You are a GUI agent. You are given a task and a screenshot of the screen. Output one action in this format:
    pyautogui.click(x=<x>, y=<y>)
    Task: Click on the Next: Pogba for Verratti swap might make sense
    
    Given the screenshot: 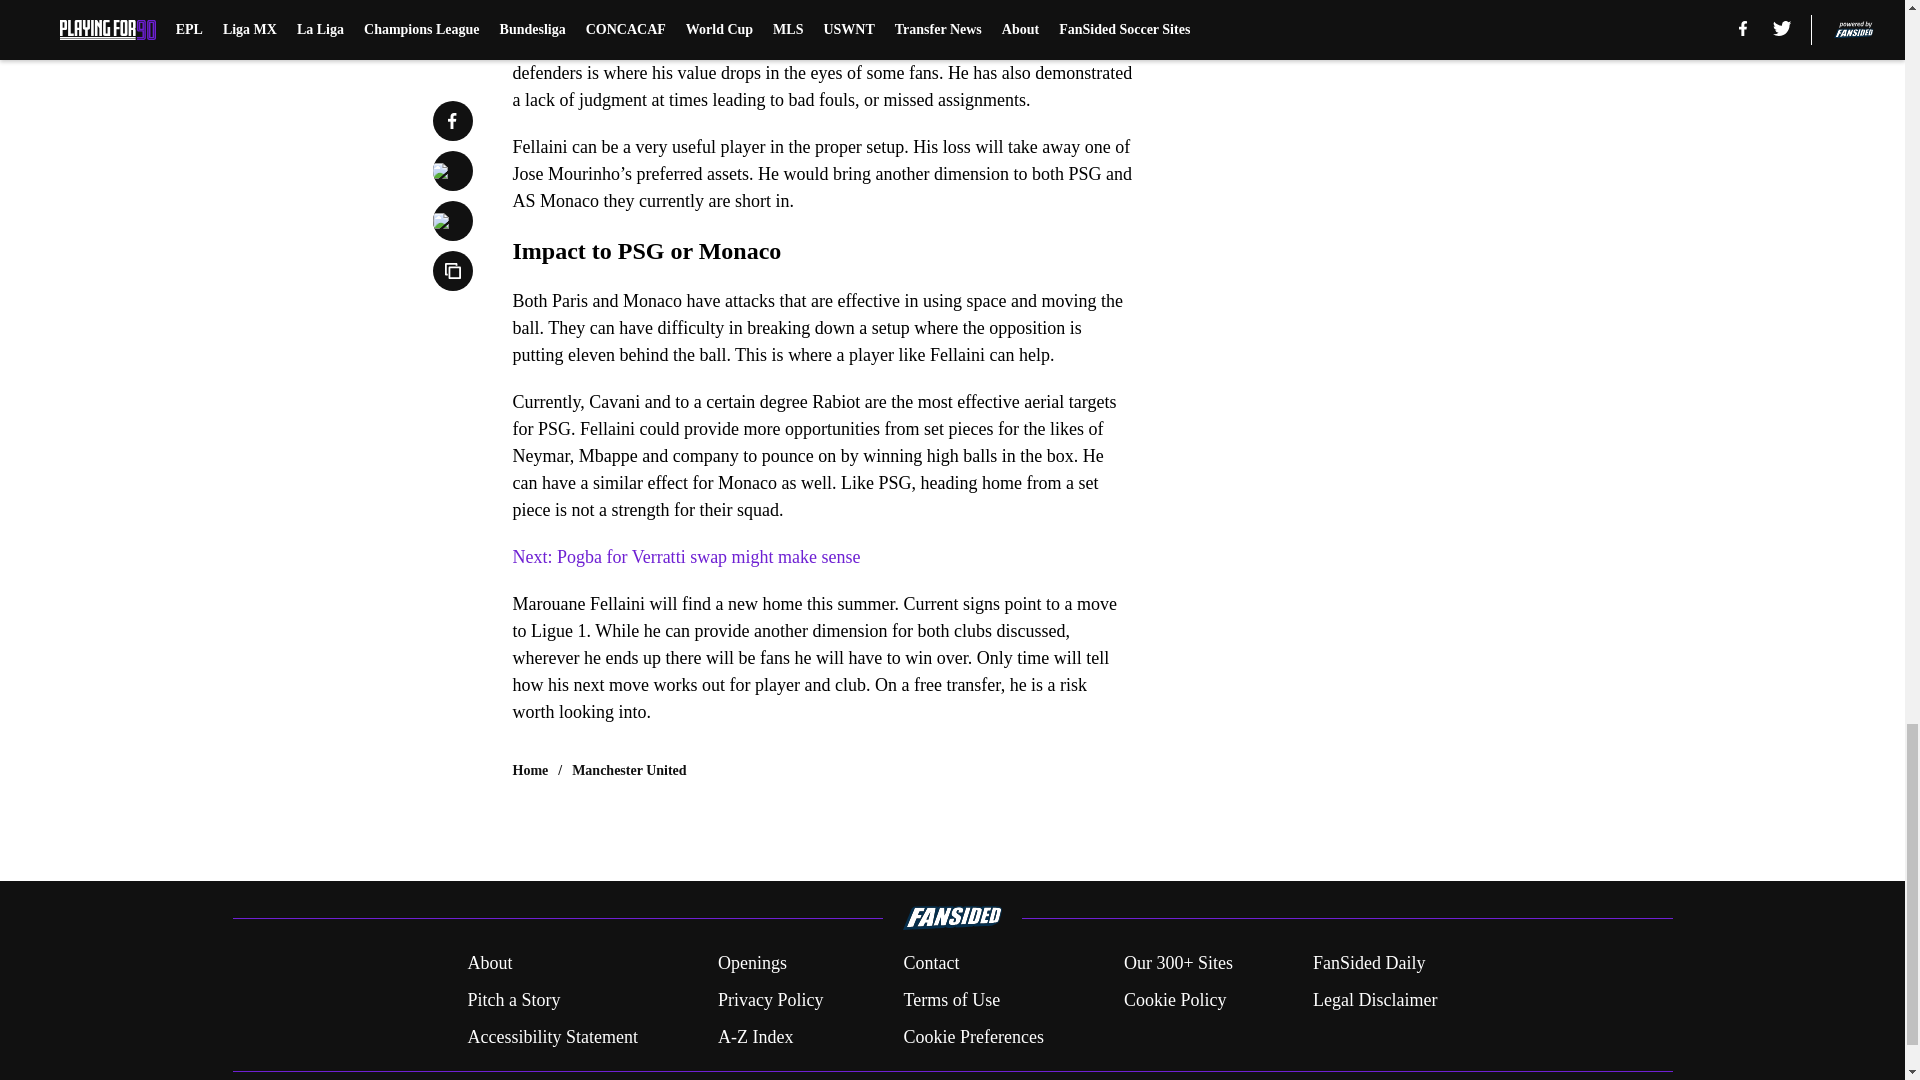 What is the action you would take?
    pyautogui.click(x=686, y=556)
    